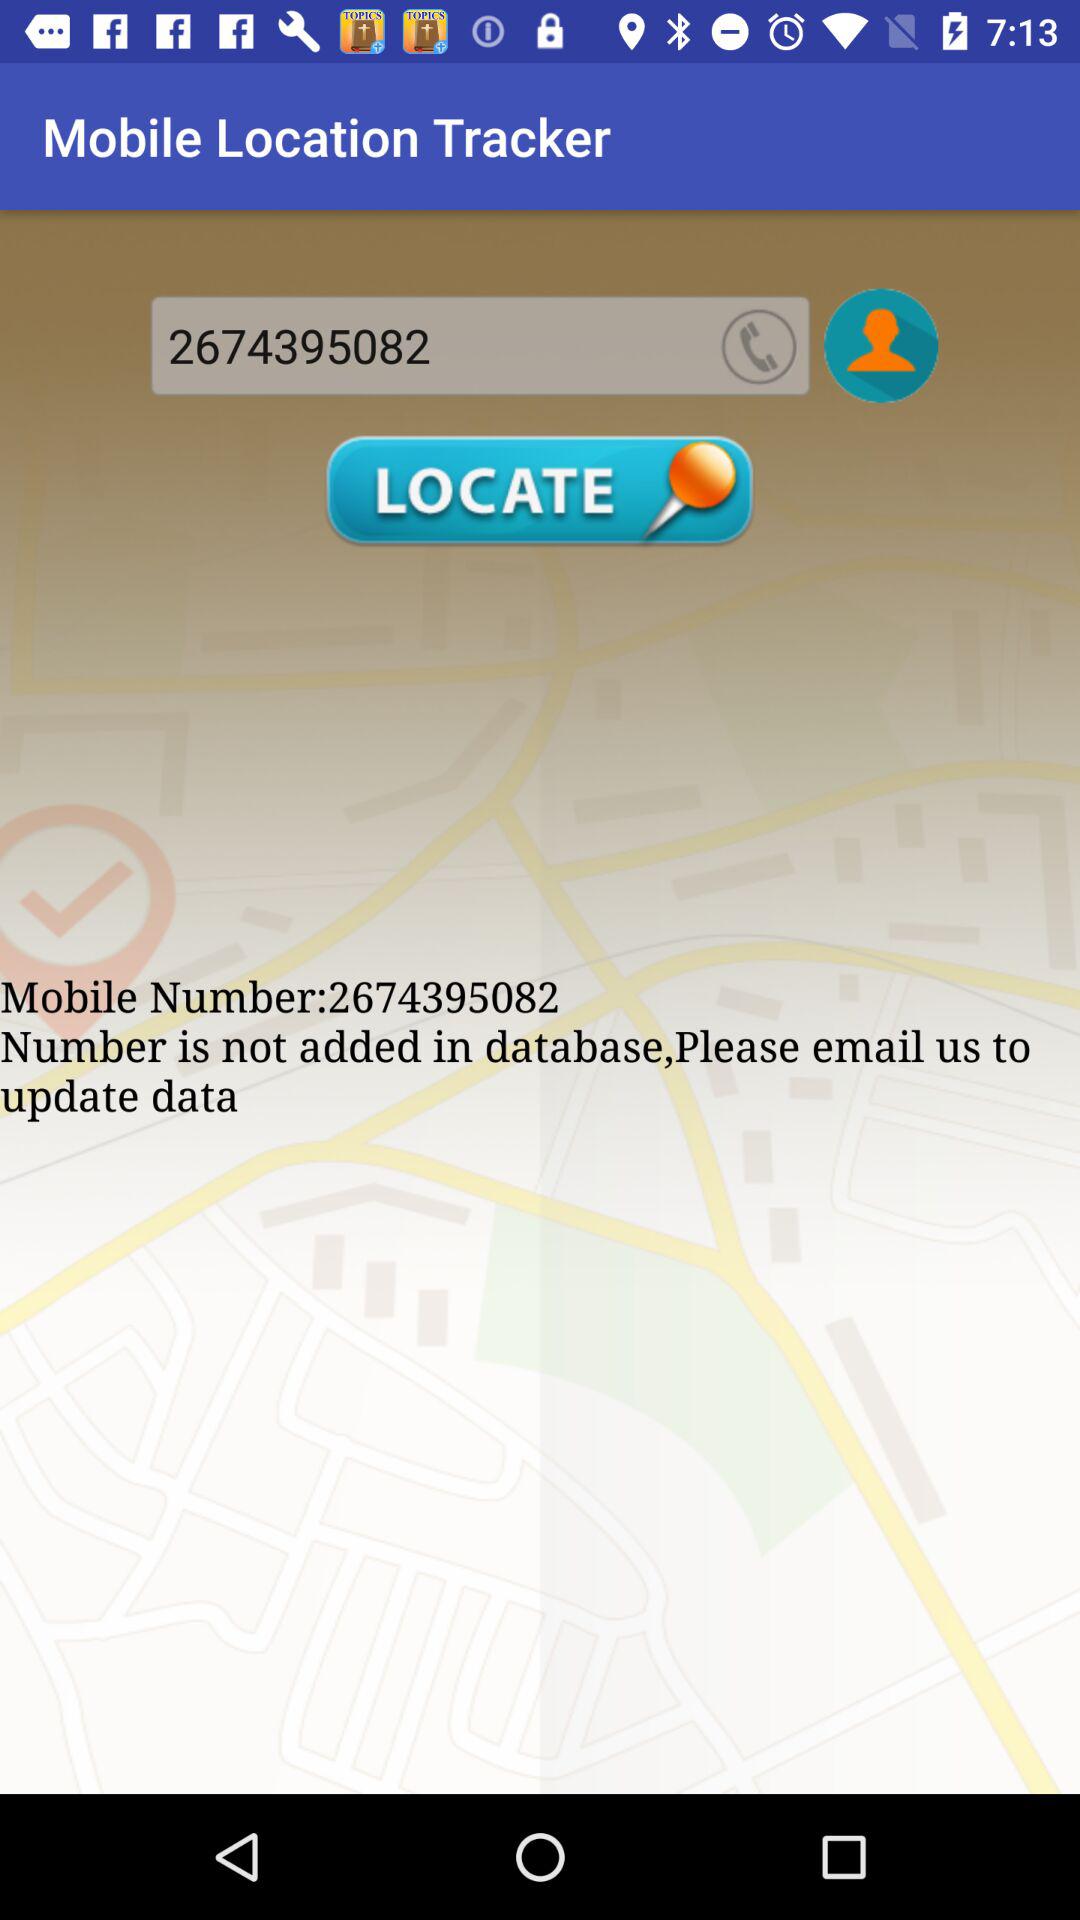  Describe the element at coordinates (881, 345) in the screenshot. I see `edit the article` at that location.